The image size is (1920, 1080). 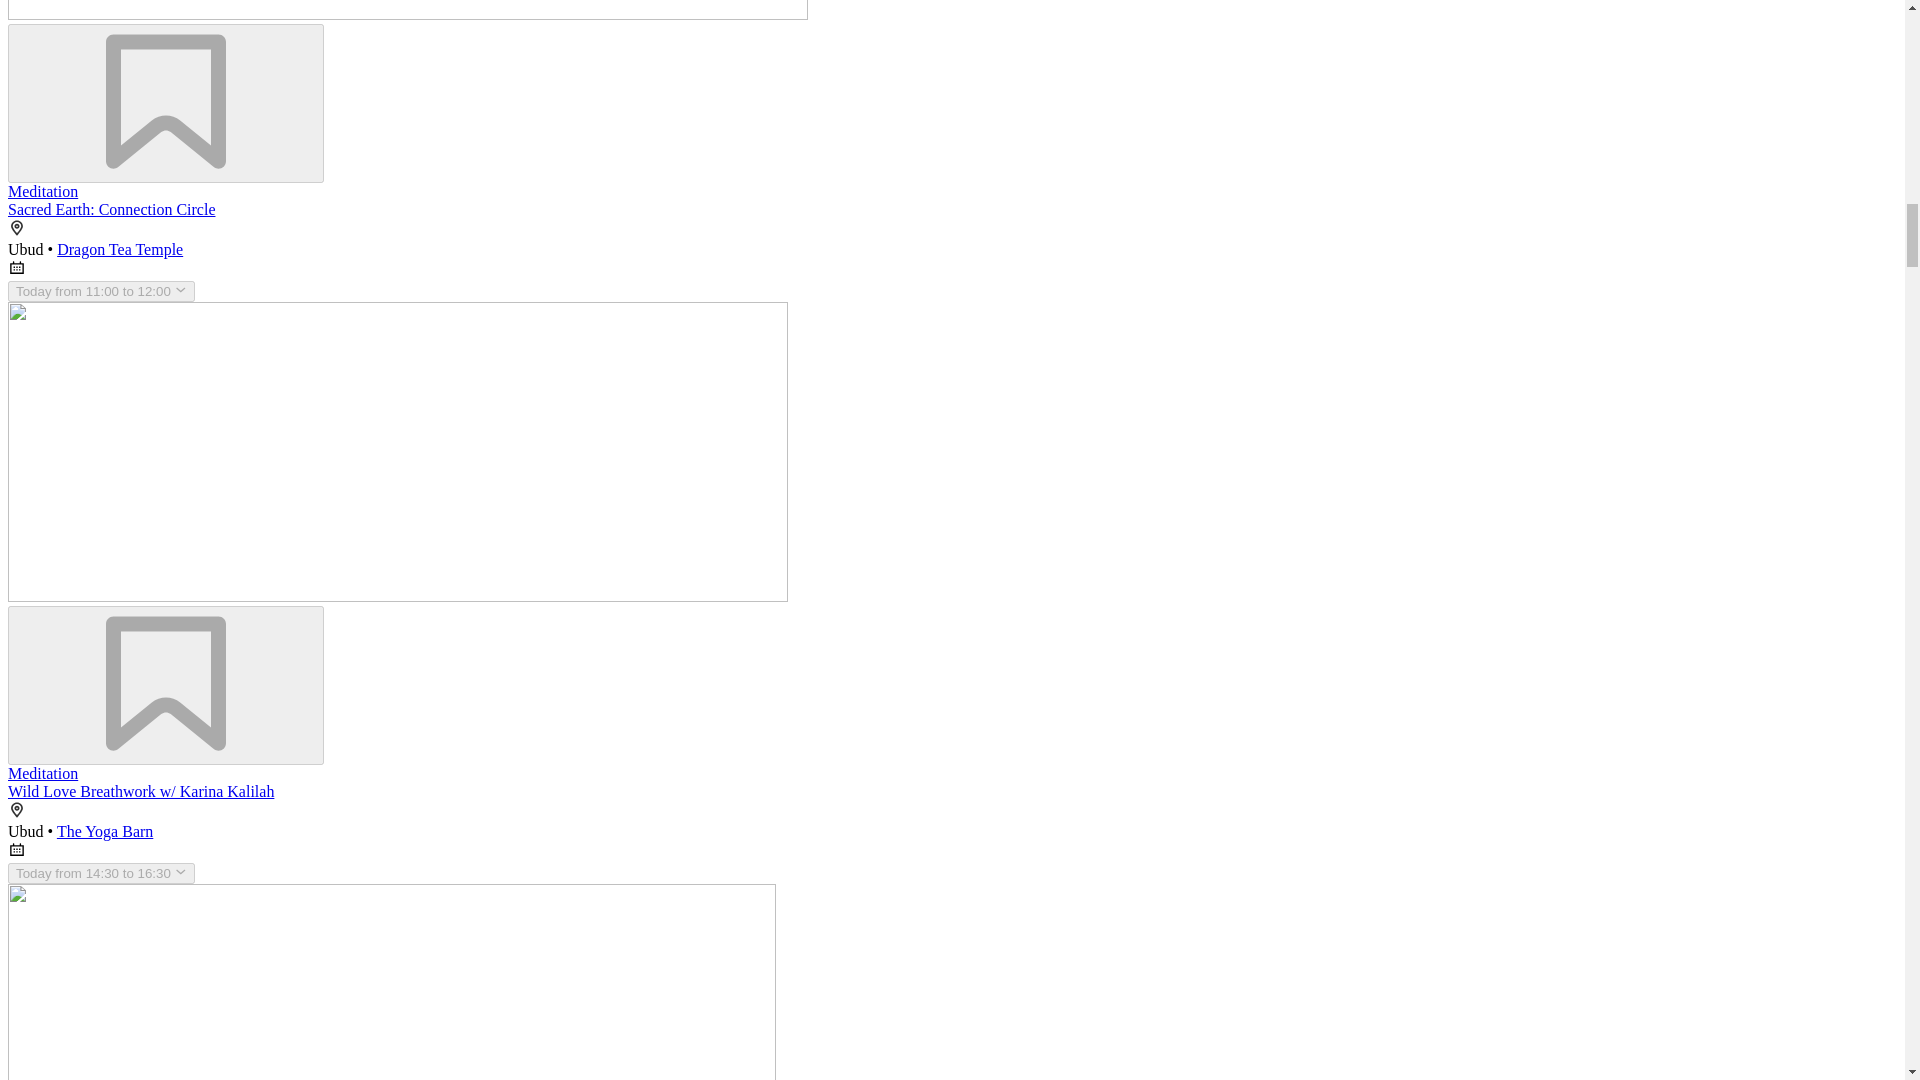 I want to click on Today from 11:00 to 12:00, so click(x=101, y=291).